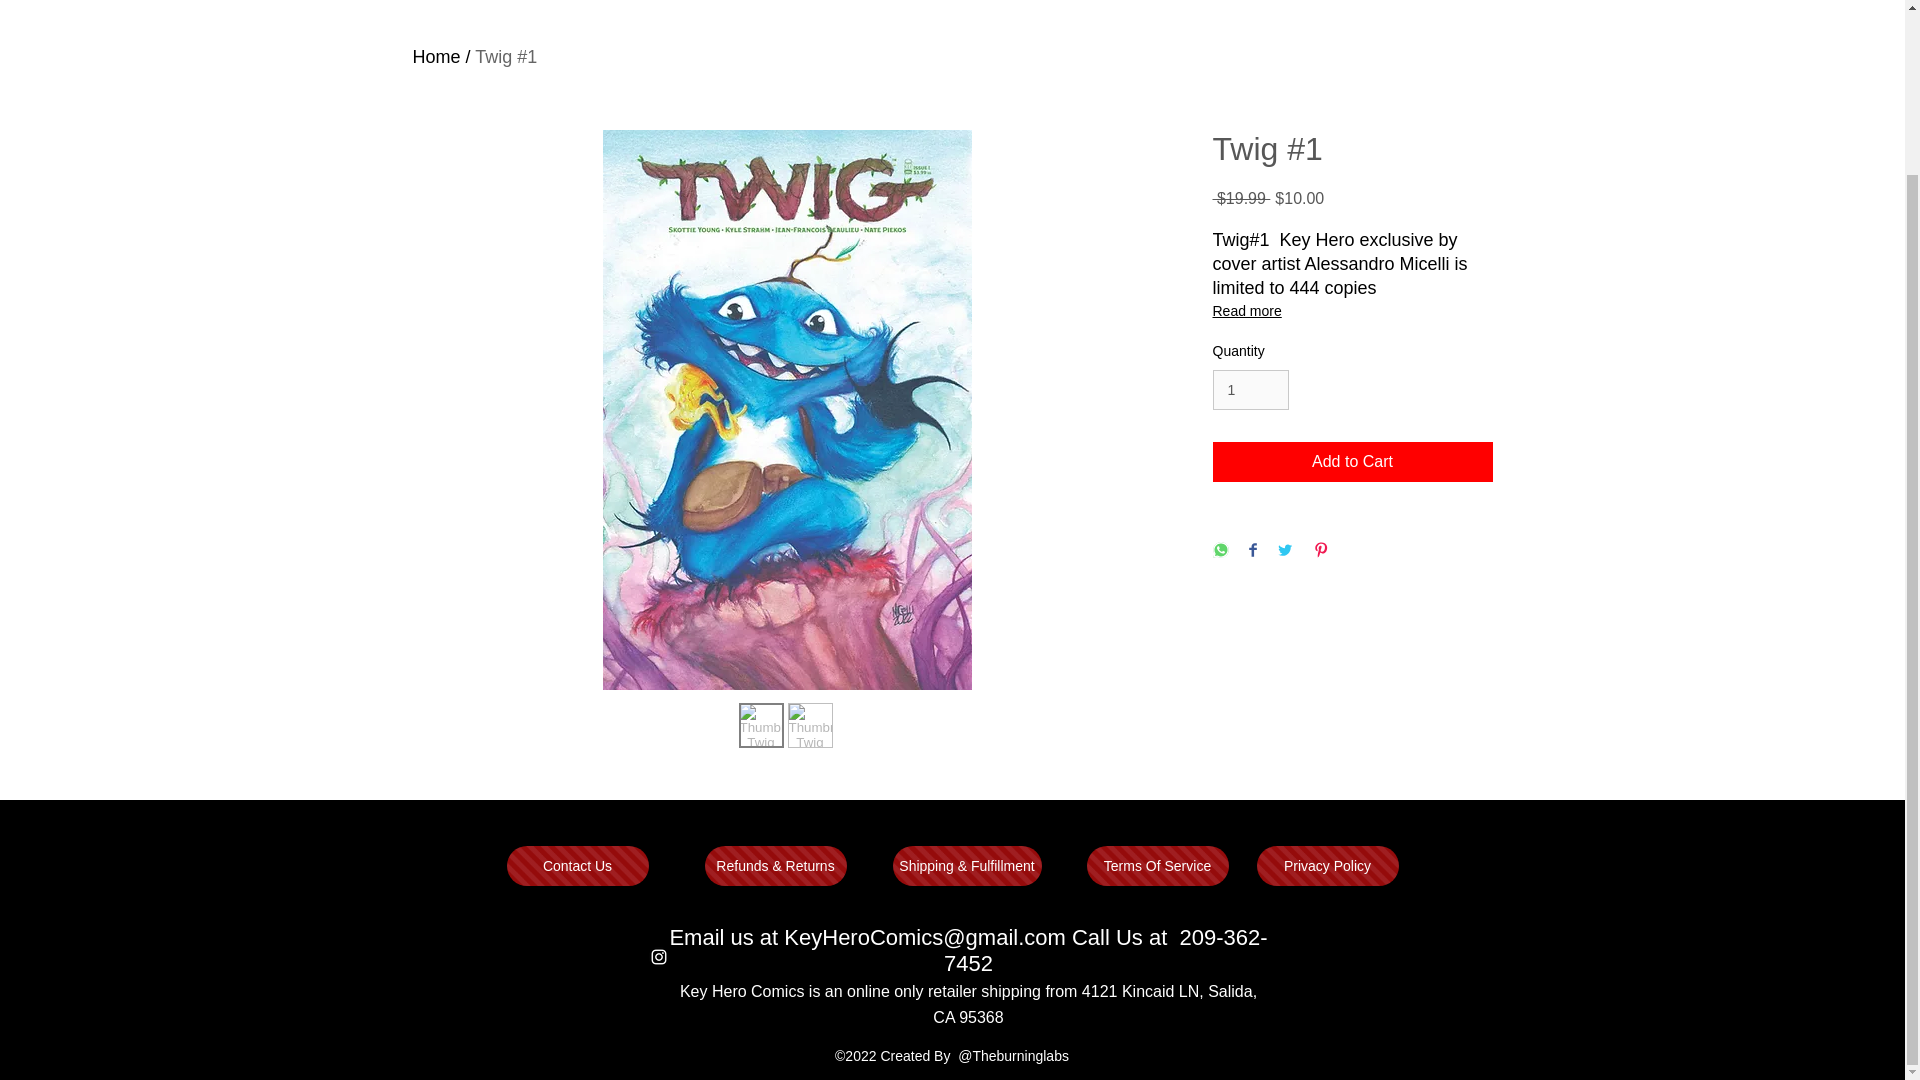  I want to click on Terms Of Service, so click(1157, 865).